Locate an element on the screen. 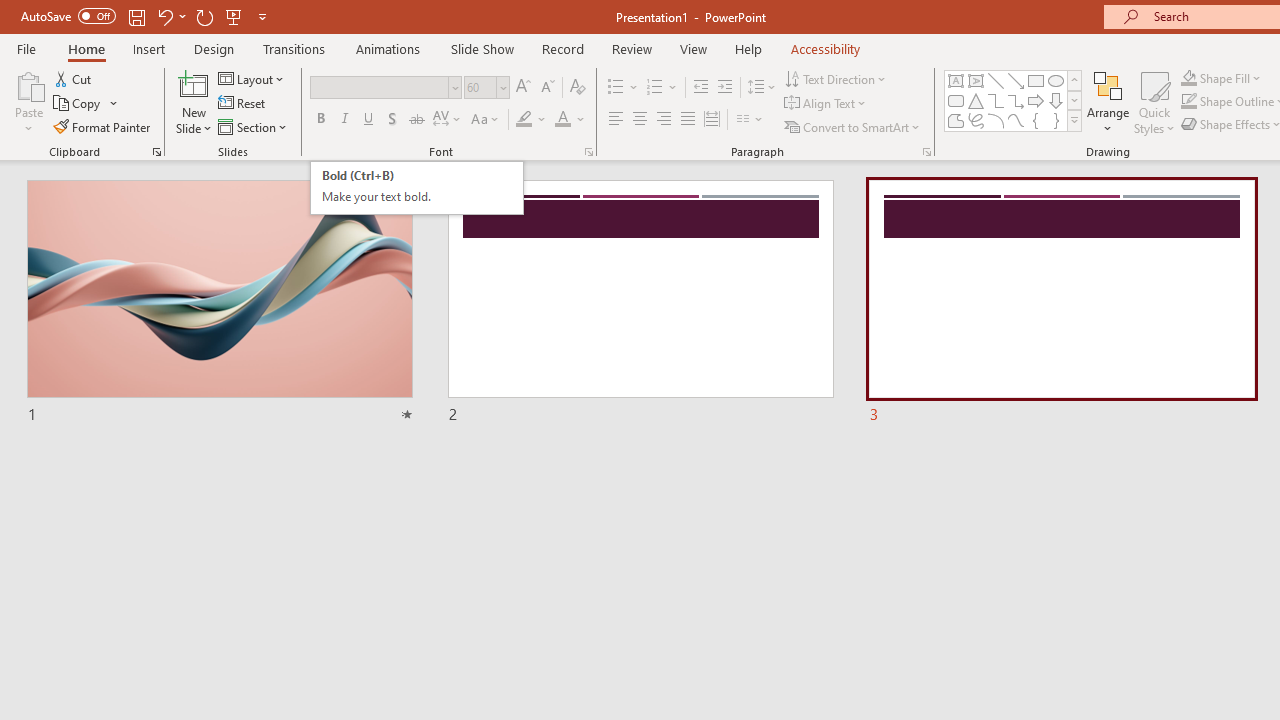 The image size is (1280, 720). Font Color Red is located at coordinates (170, 16).